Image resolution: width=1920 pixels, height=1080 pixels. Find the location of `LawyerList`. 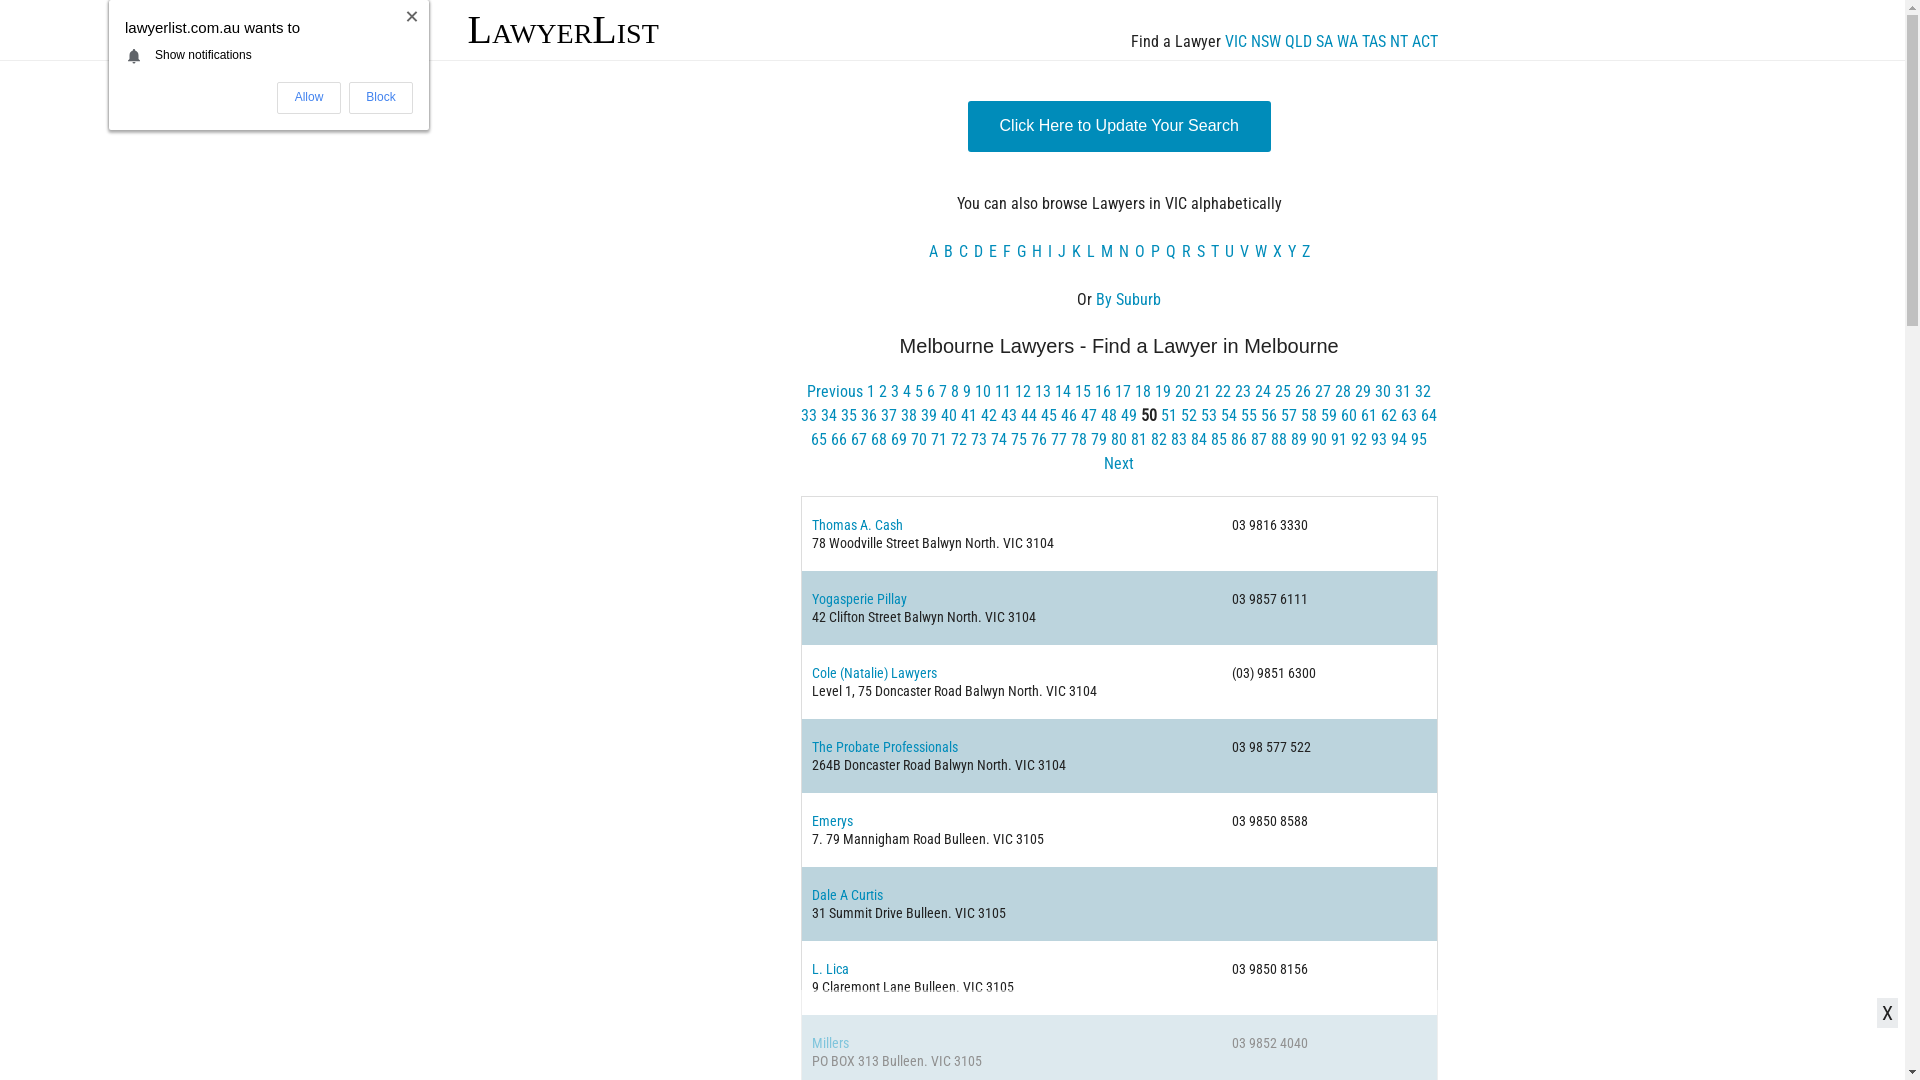

LawyerList is located at coordinates (564, 30).